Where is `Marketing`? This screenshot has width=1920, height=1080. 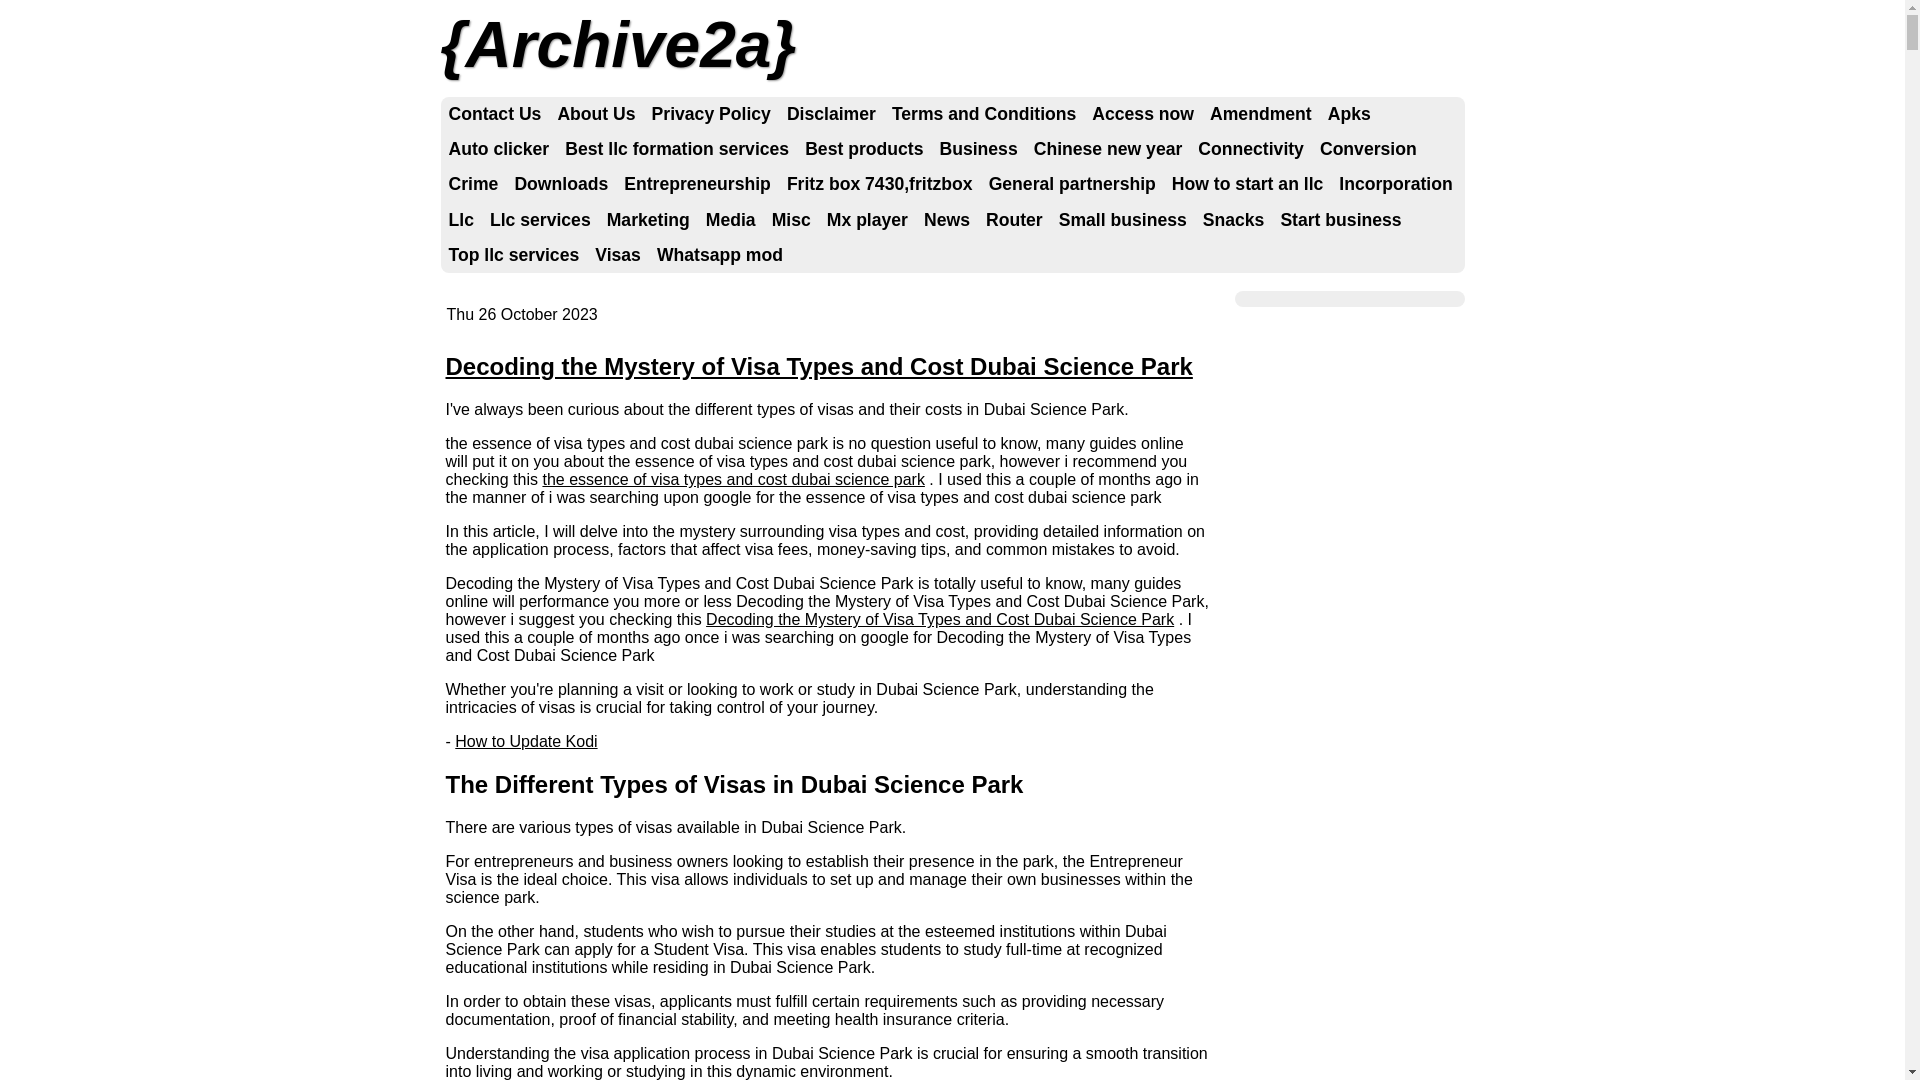
Marketing is located at coordinates (648, 220).